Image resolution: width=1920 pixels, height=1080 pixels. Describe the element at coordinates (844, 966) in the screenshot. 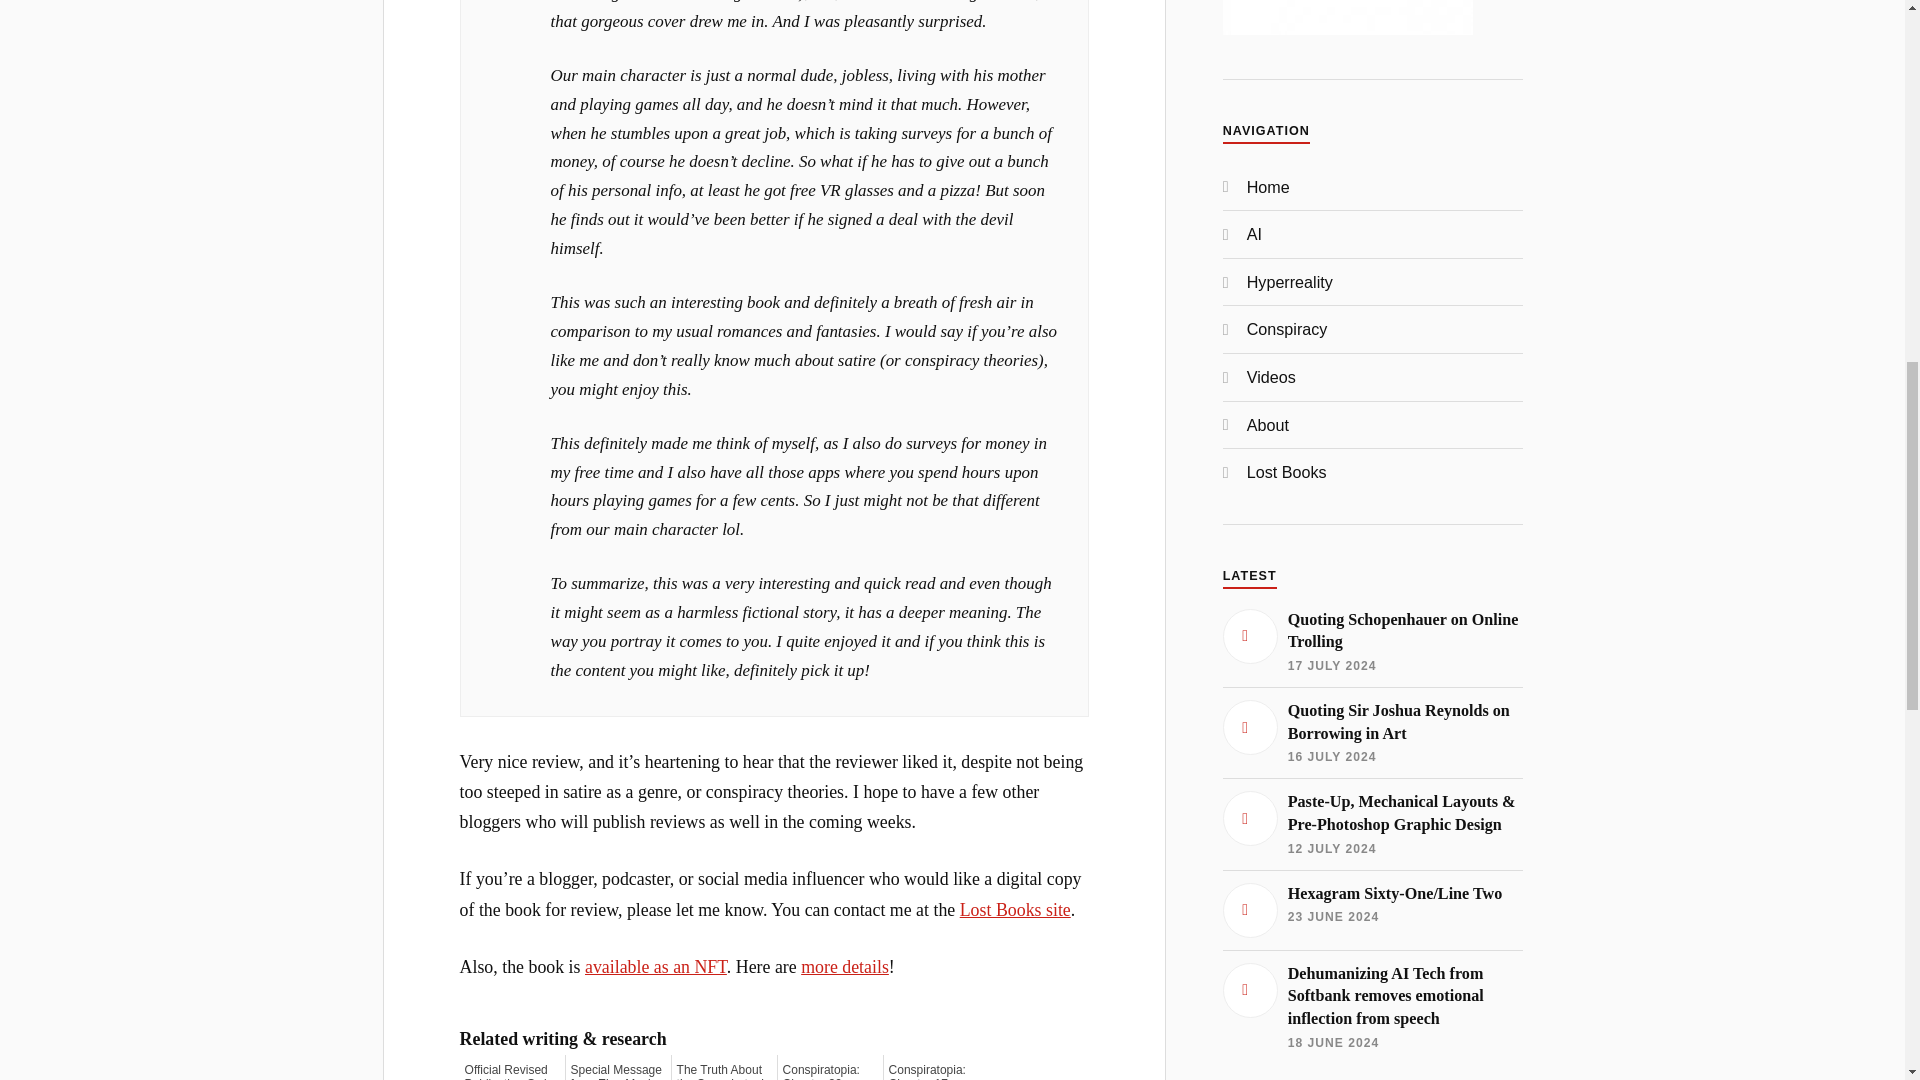

I see `more details` at that location.